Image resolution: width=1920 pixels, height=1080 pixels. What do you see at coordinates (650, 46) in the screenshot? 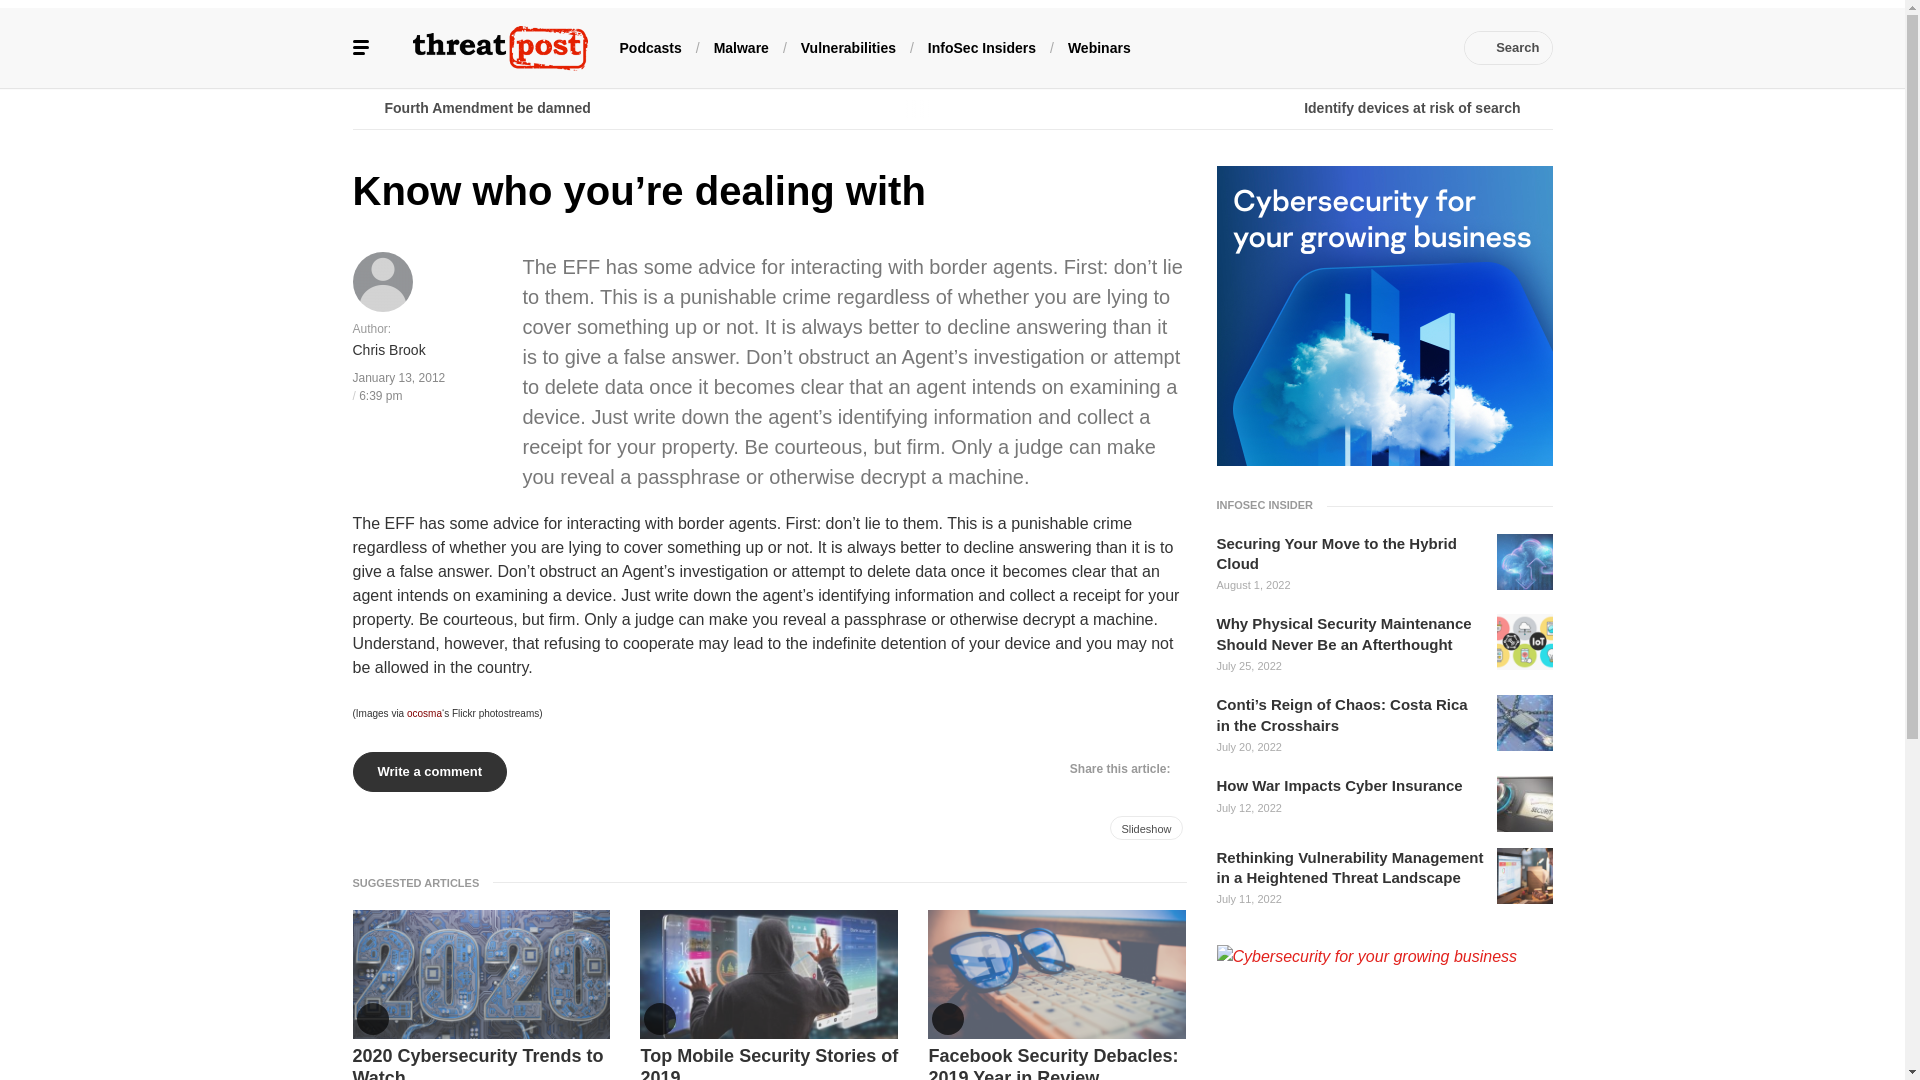
I see `Podcasts` at bounding box center [650, 46].